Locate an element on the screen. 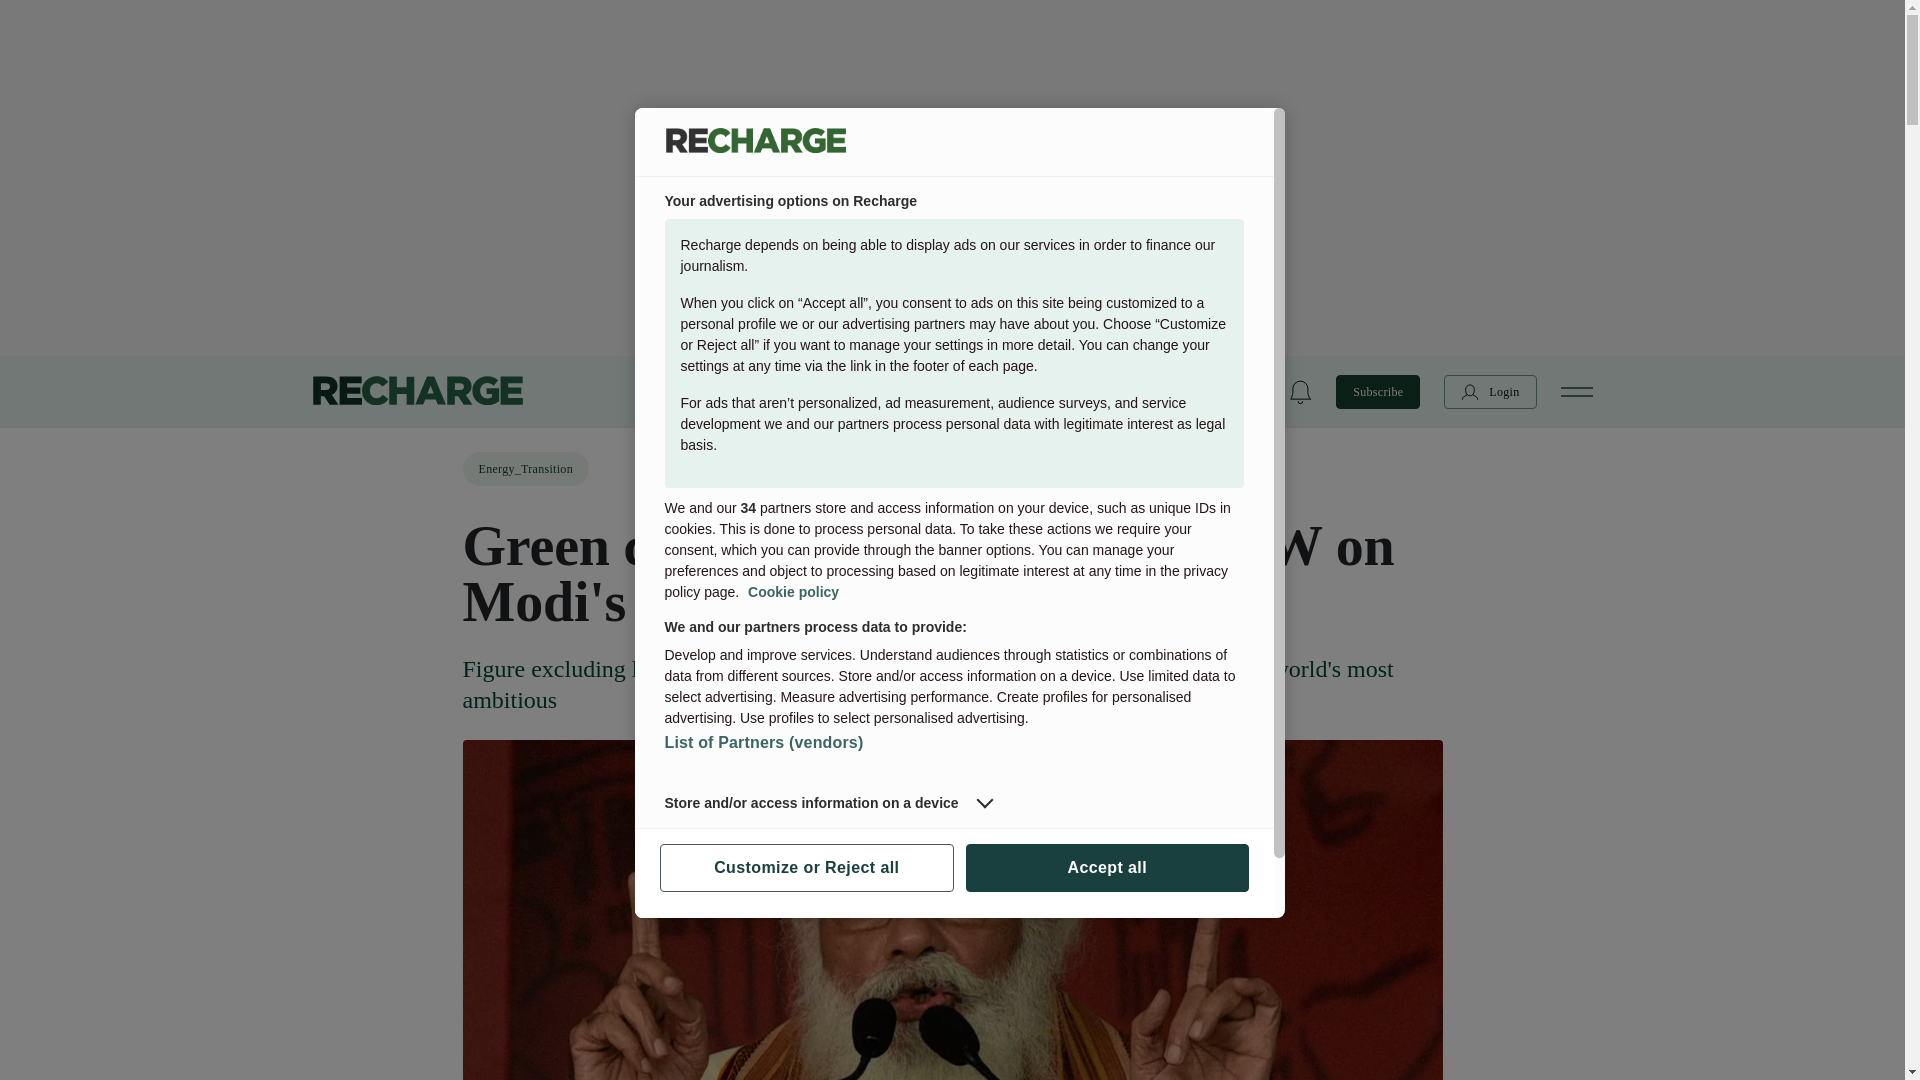 The height and width of the screenshot is (1080, 1920). Subscribe is located at coordinates (1378, 390).